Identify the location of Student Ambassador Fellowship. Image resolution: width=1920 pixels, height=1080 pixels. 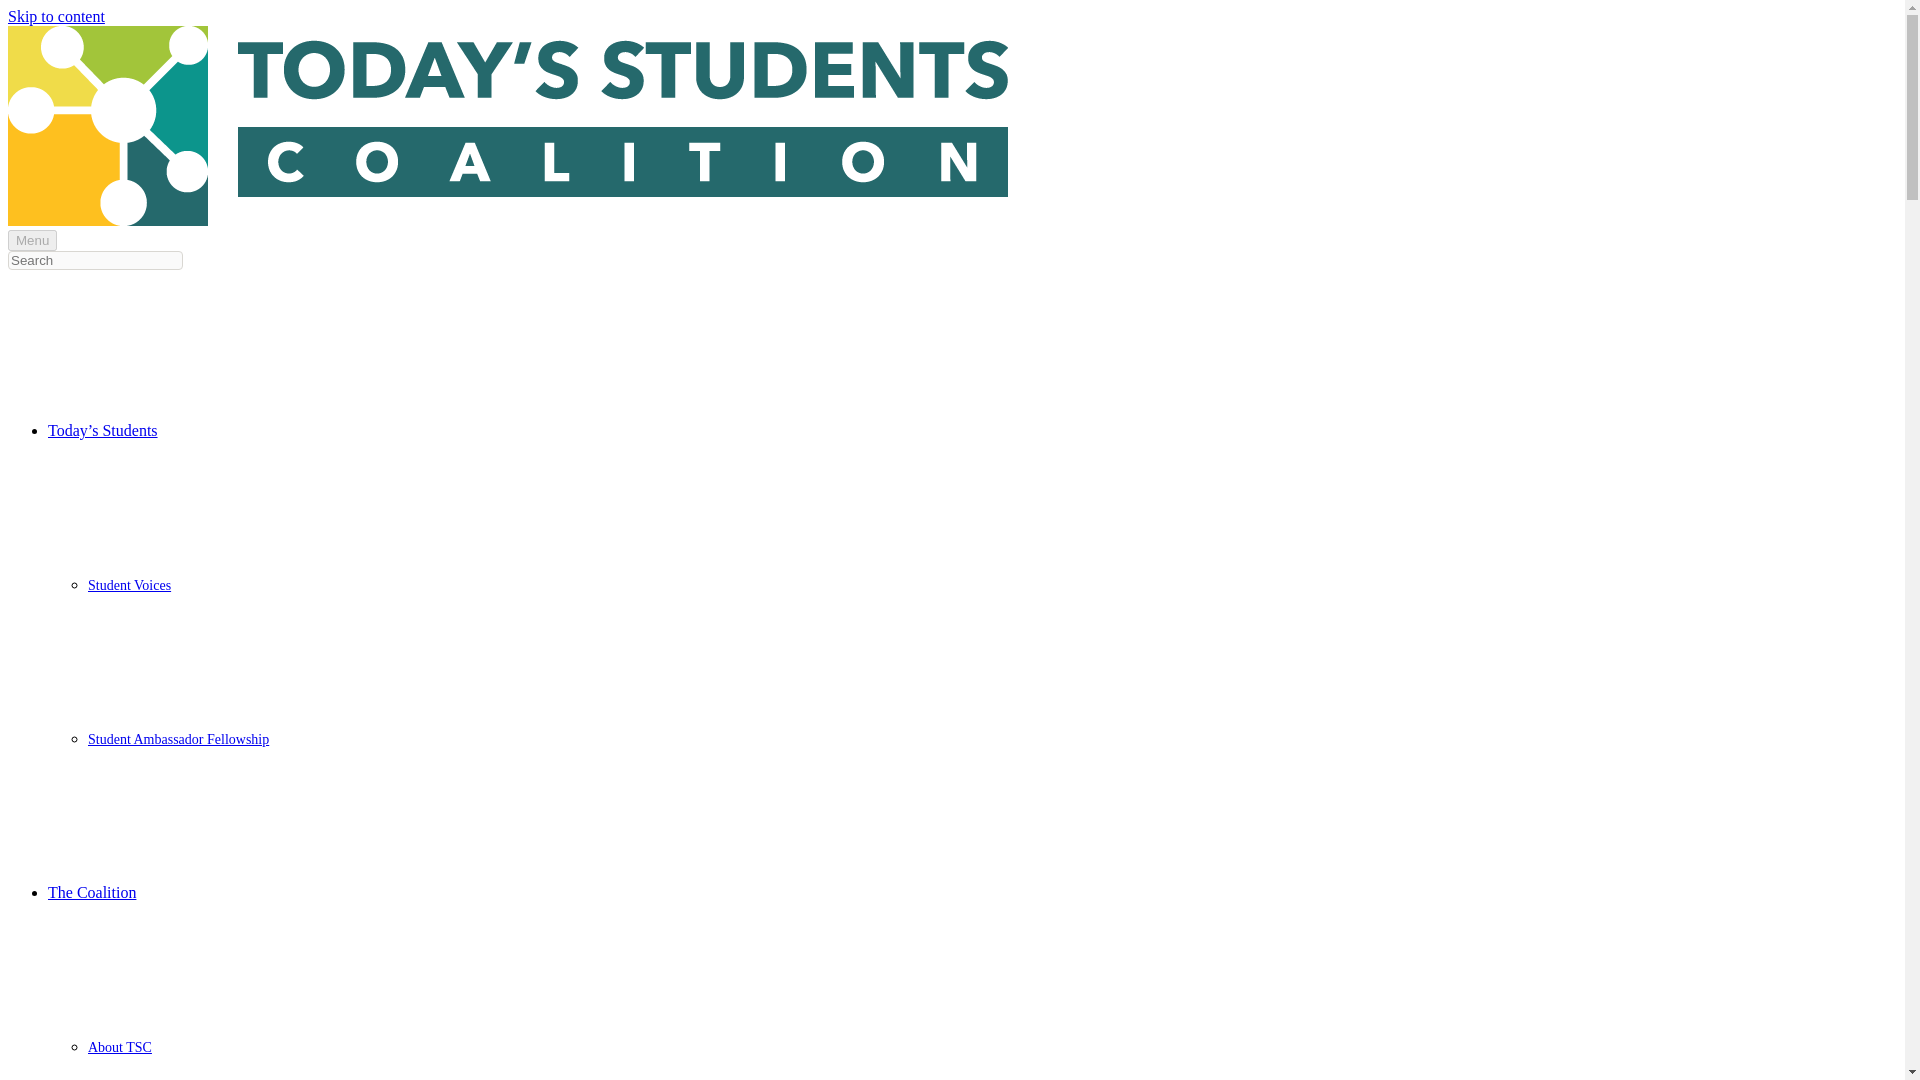
(178, 740).